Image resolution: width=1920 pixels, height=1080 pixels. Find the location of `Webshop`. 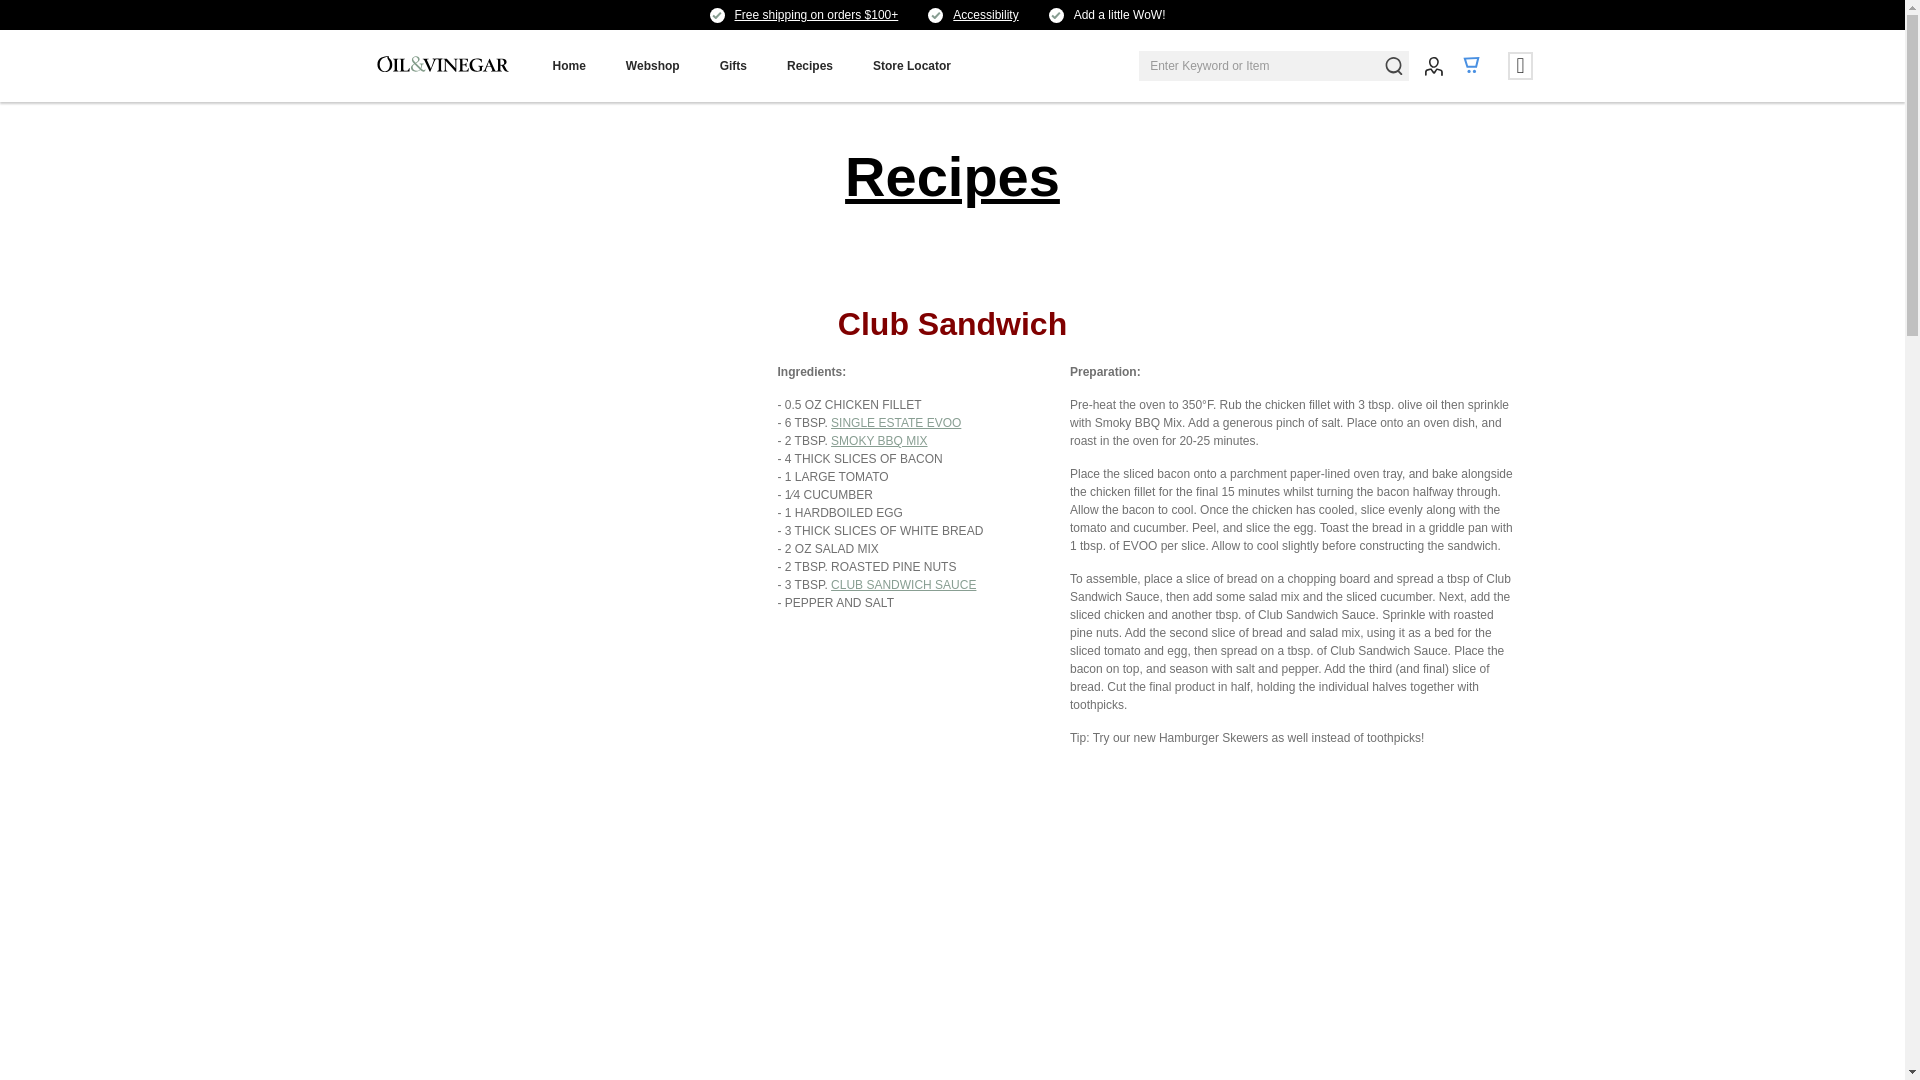

Webshop is located at coordinates (653, 66).